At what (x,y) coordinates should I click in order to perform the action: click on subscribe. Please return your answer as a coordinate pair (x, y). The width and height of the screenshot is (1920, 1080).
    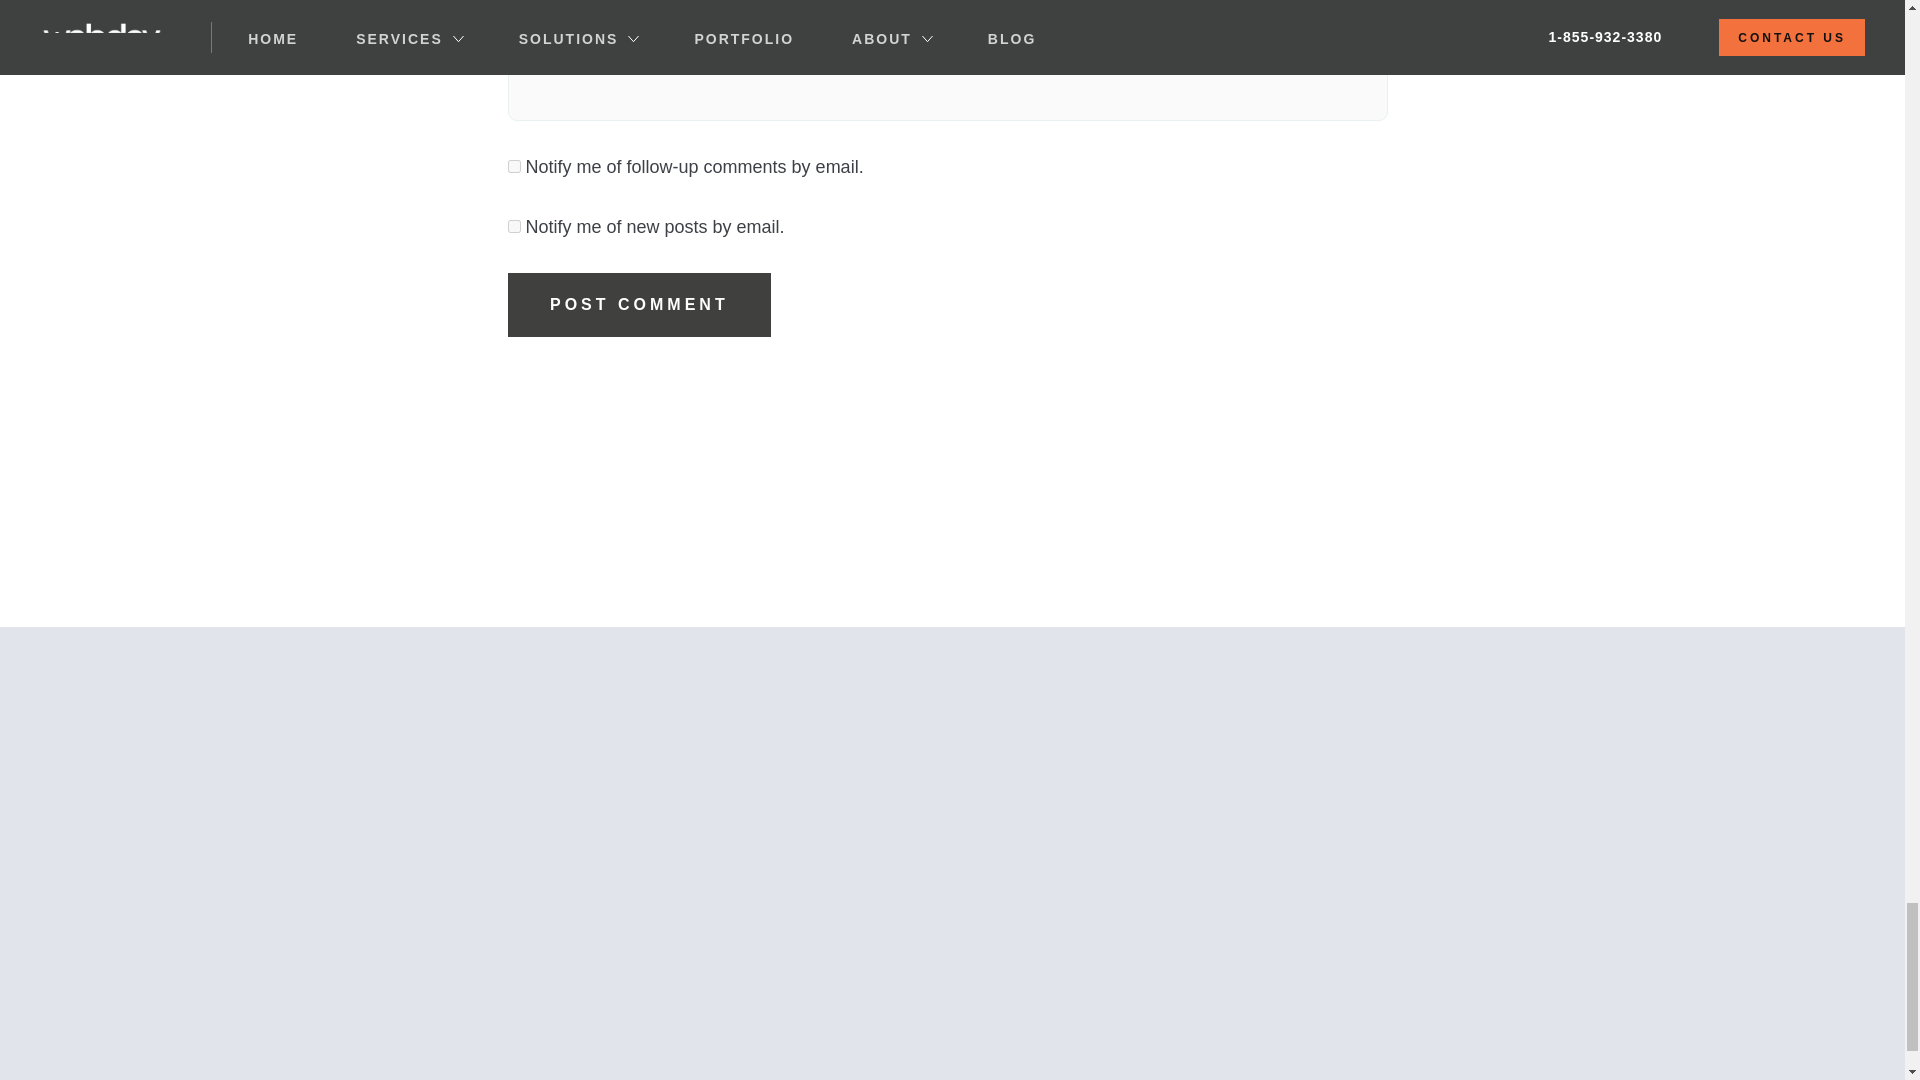
    Looking at the image, I should click on (514, 166).